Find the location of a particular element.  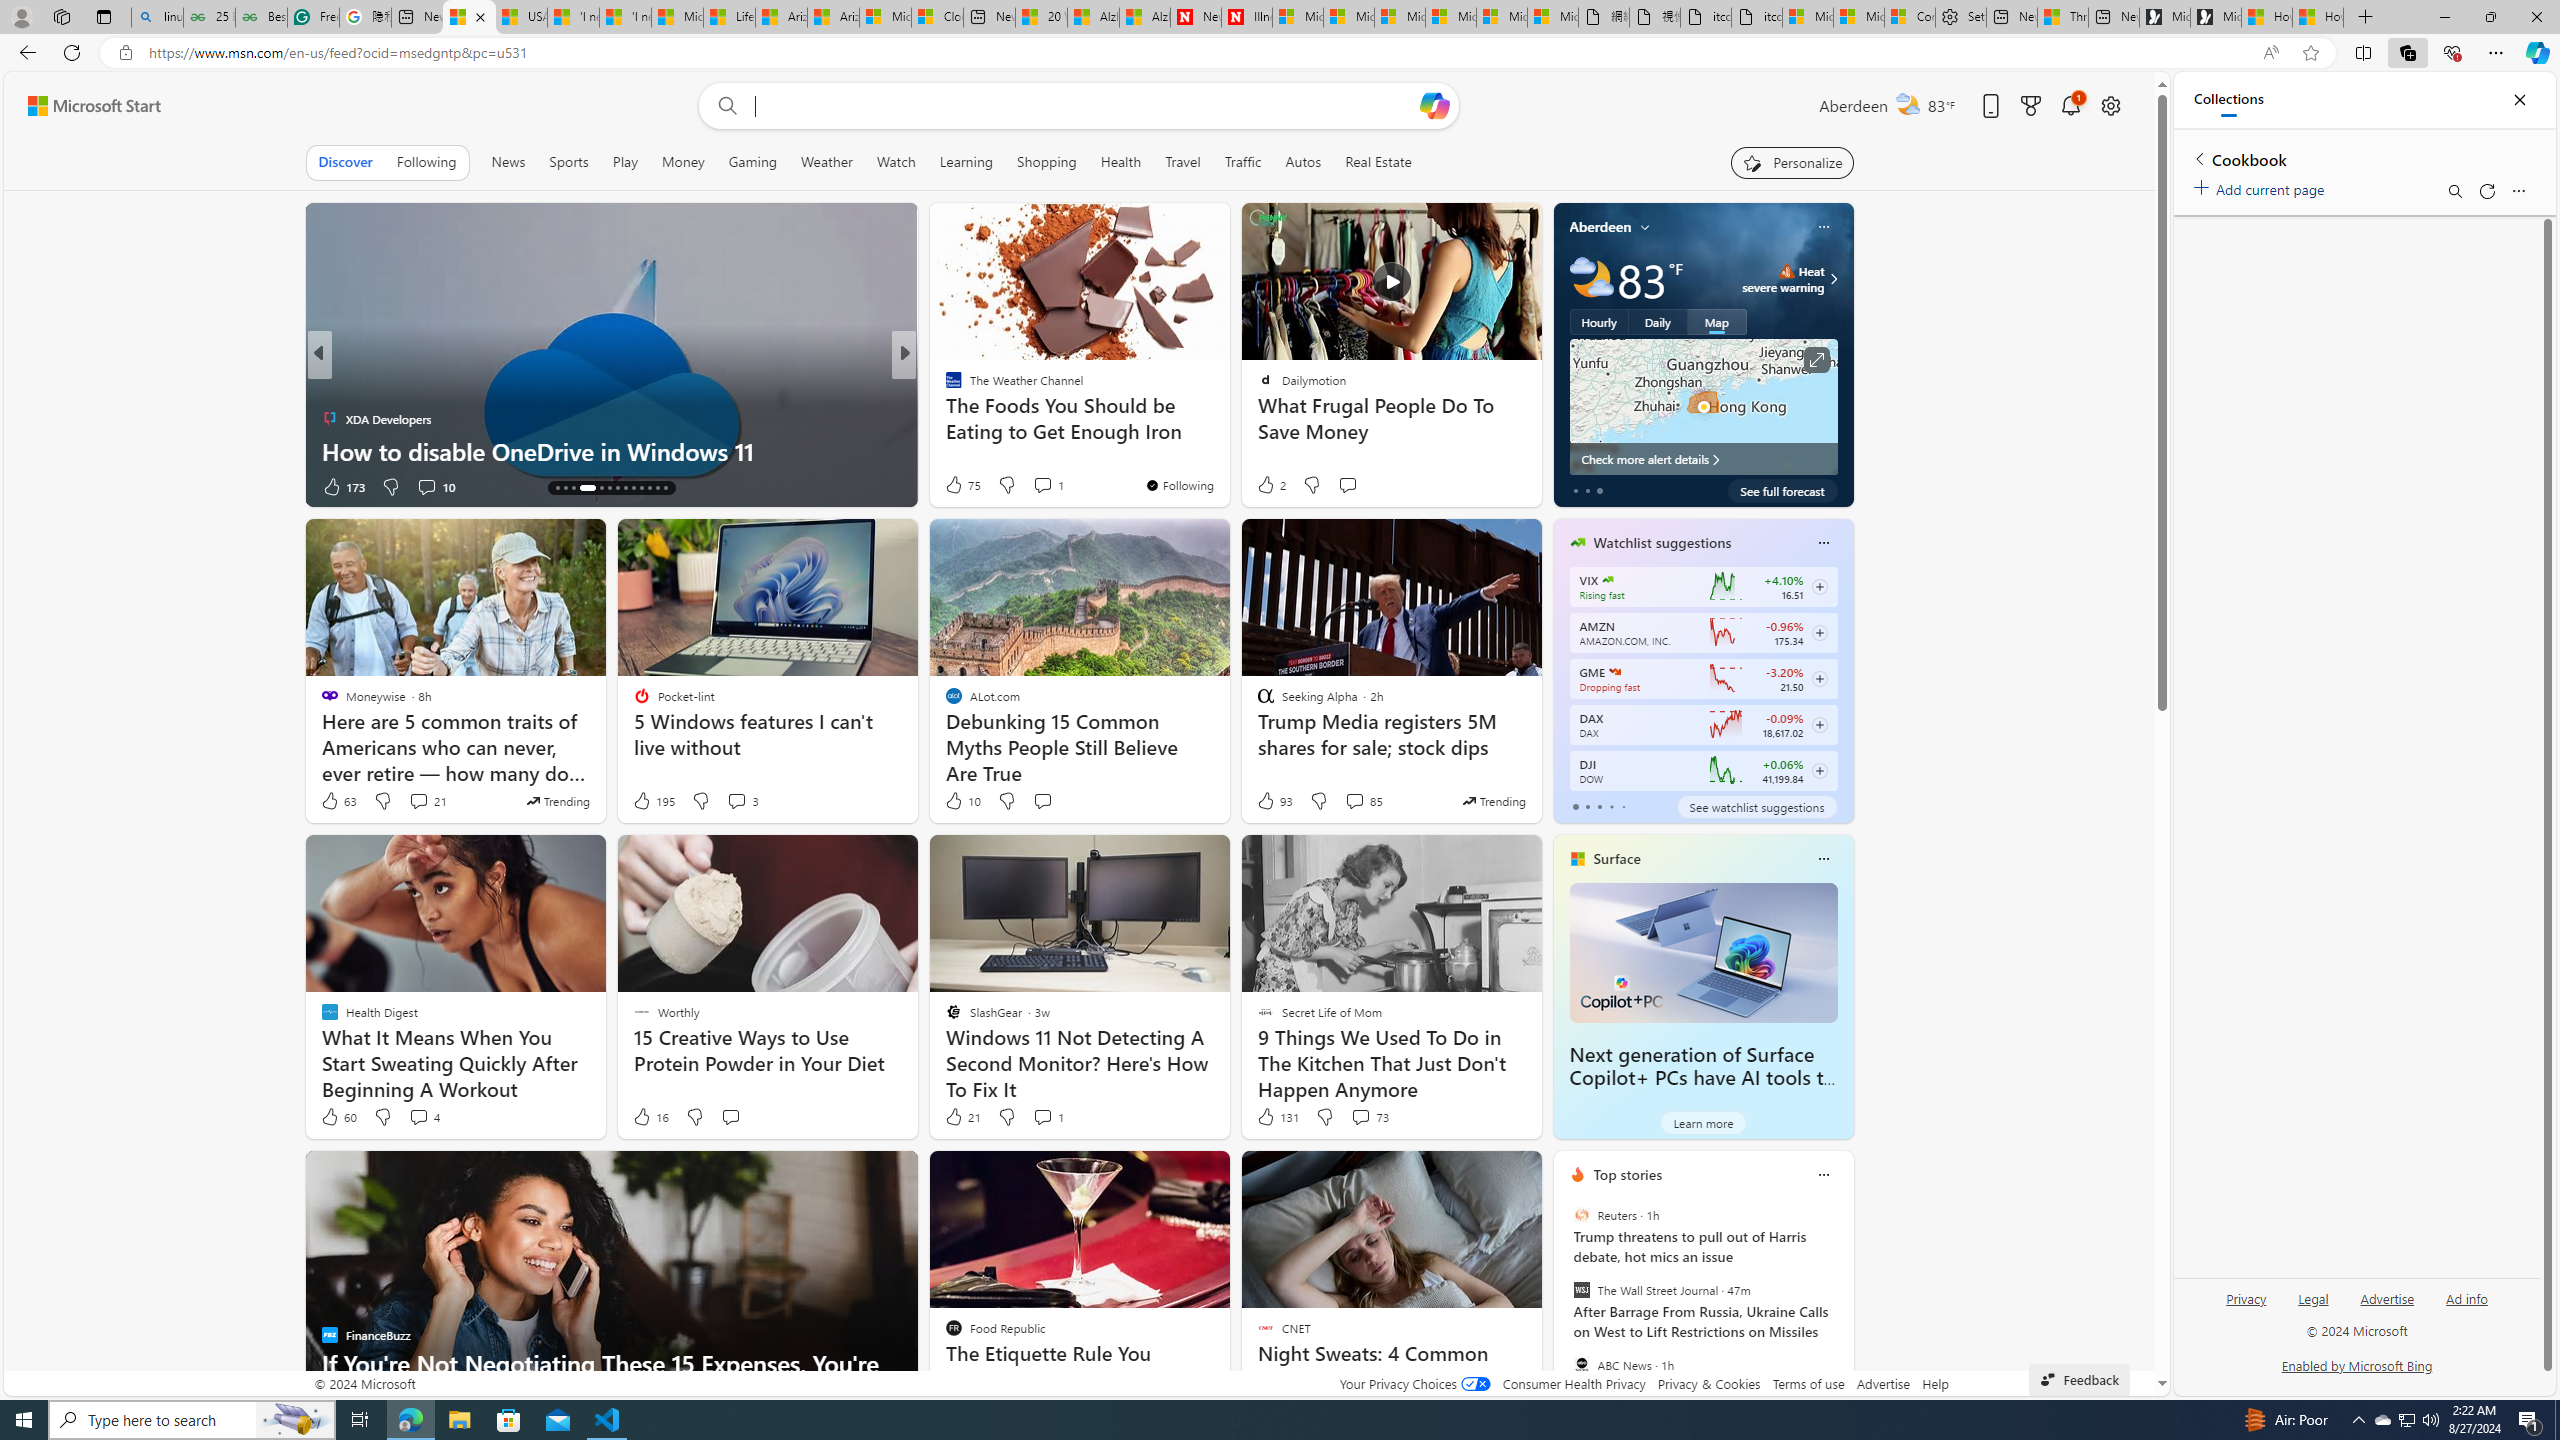

Class: weather-arrow-glyph is located at coordinates (1834, 279).